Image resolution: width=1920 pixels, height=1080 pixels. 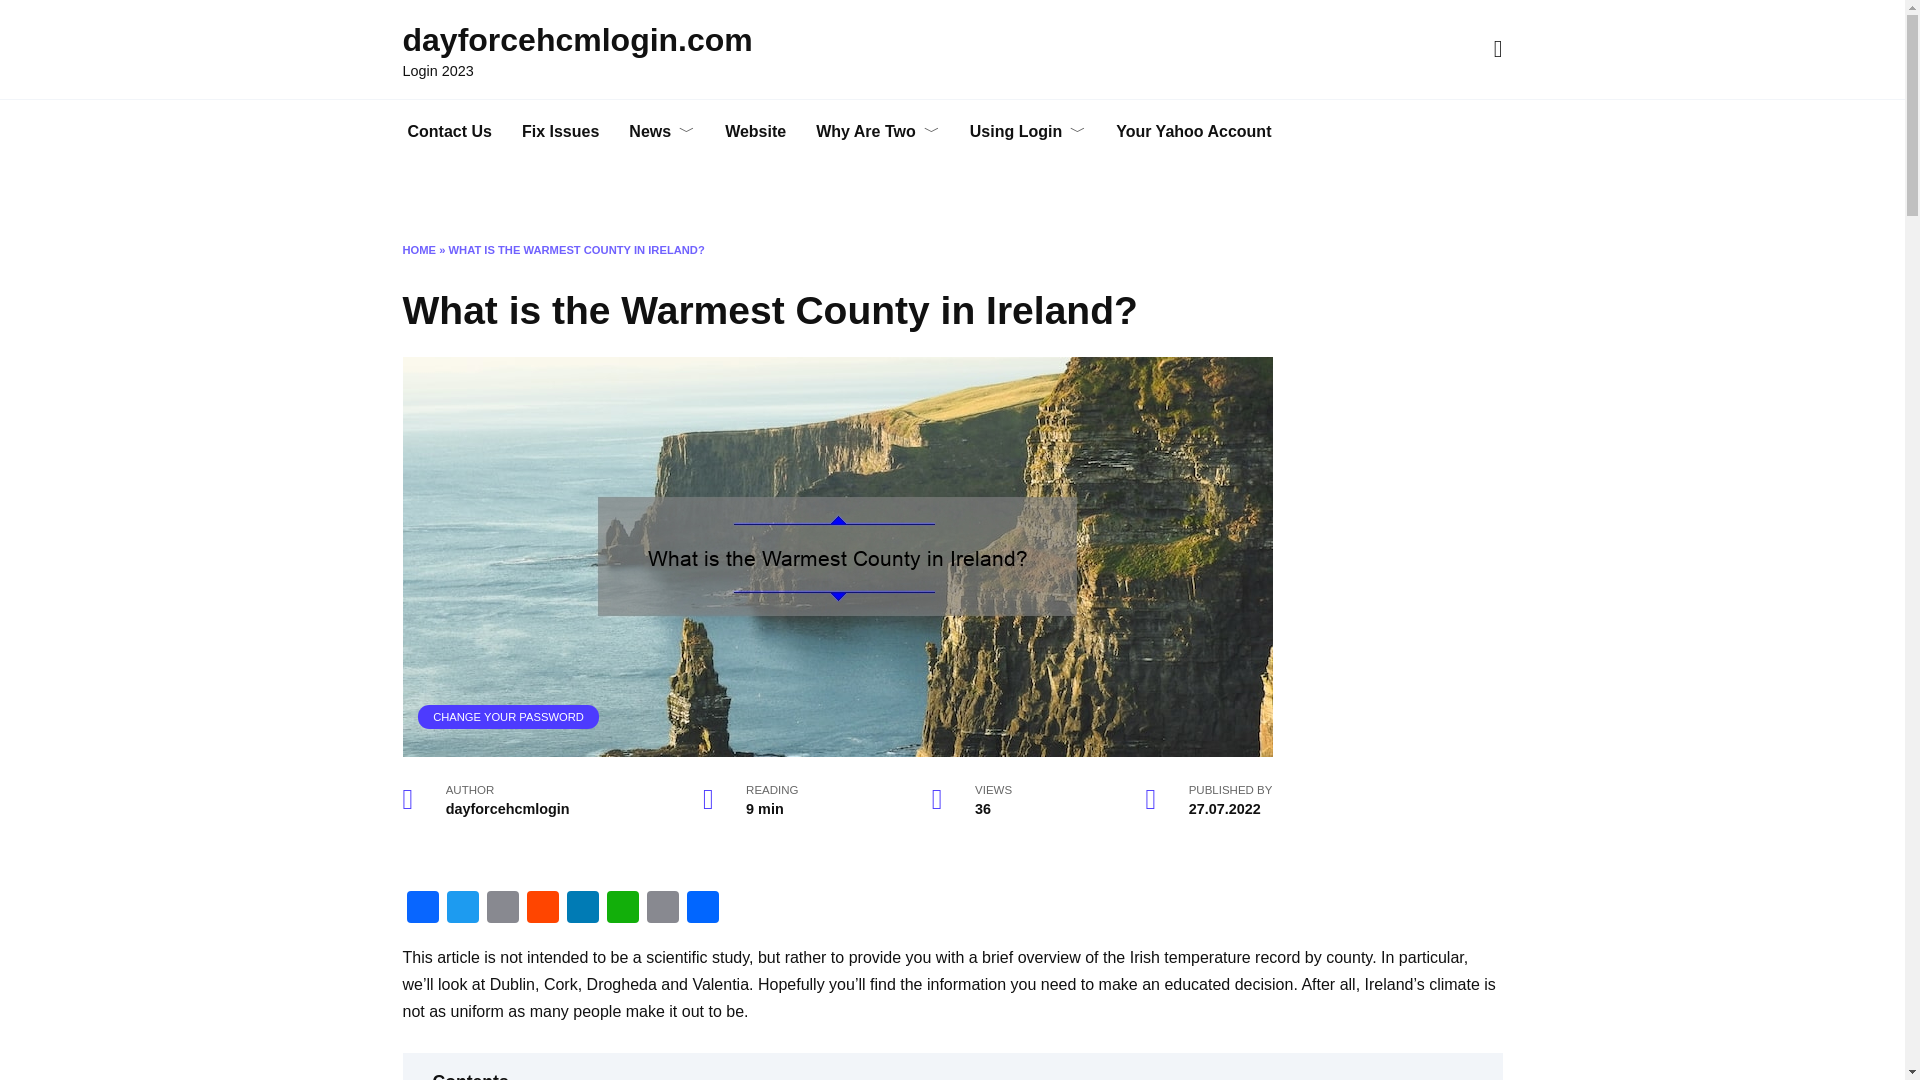 What do you see at coordinates (448, 132) in the screenshot?
I see `Contact Us` at bounding box center [448, 132].